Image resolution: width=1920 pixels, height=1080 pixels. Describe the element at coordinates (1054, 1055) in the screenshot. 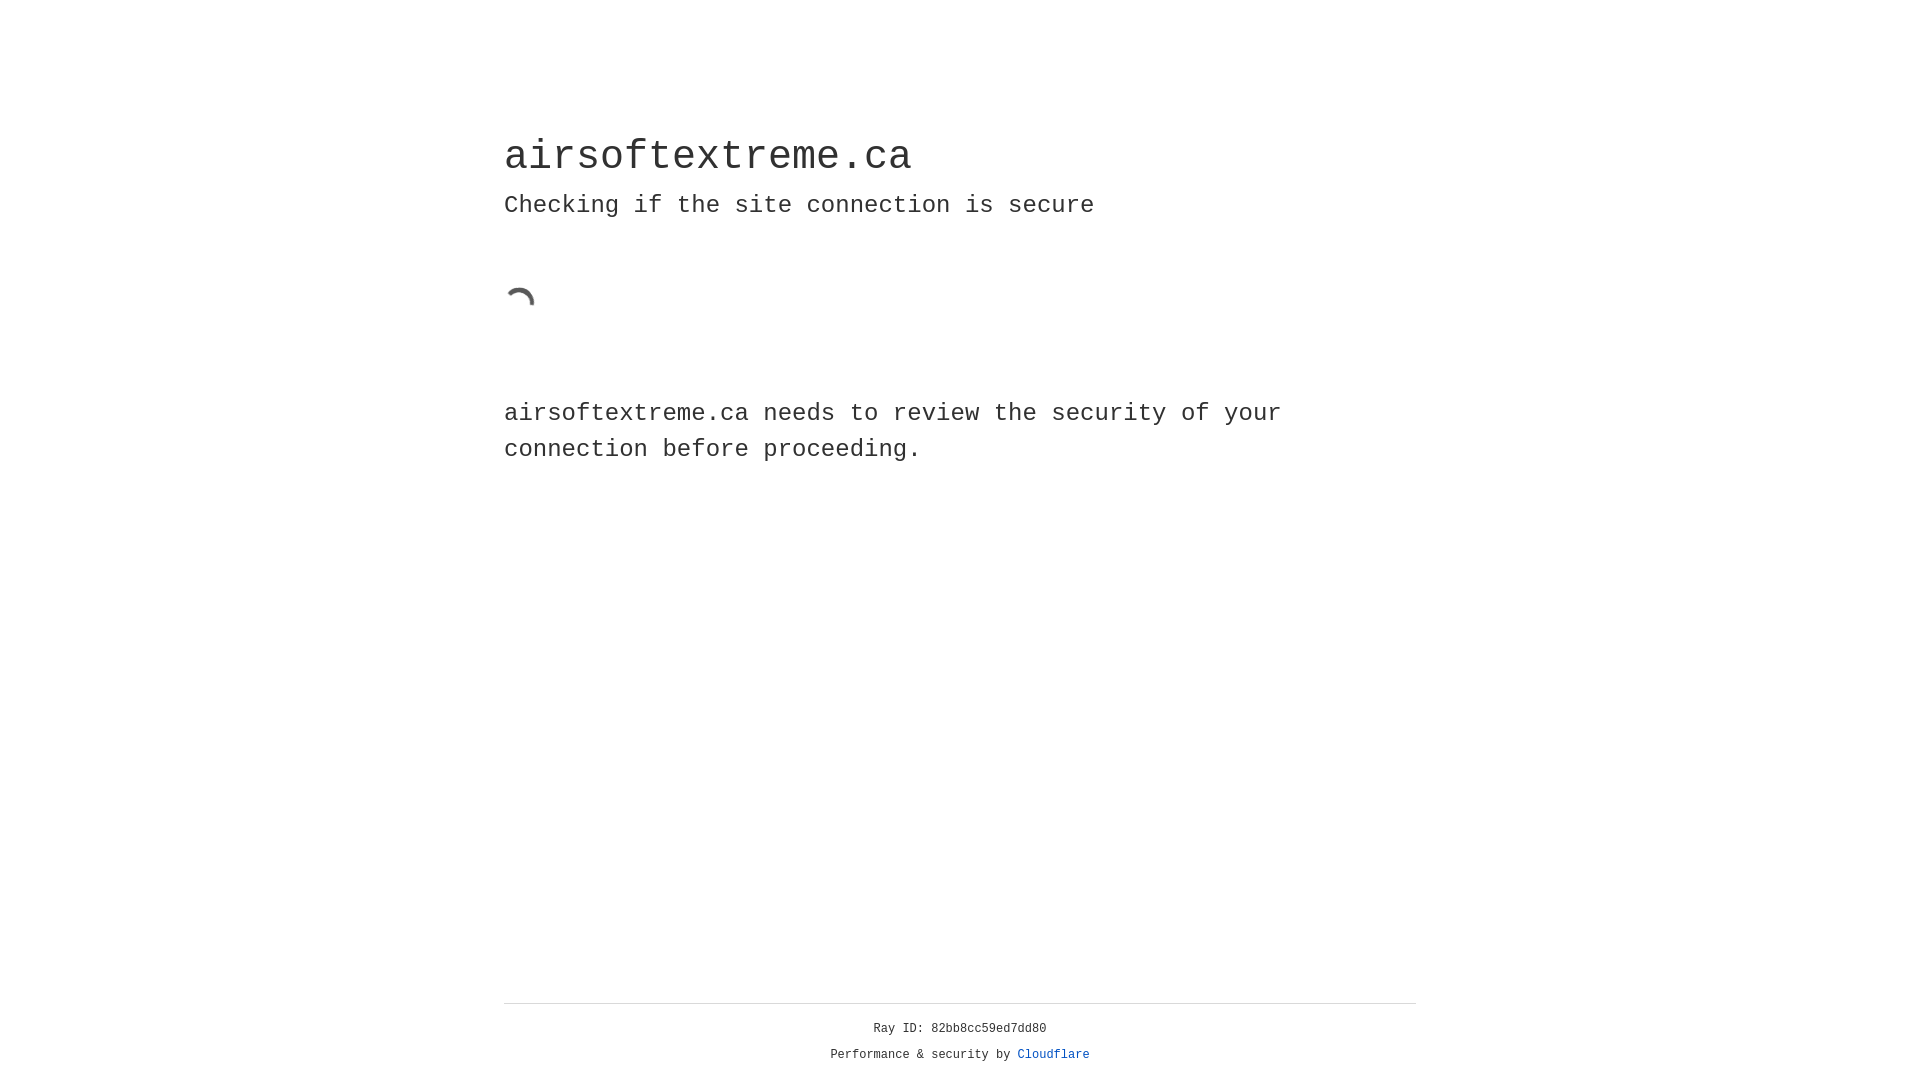

I see `Cloudflare` at that location.